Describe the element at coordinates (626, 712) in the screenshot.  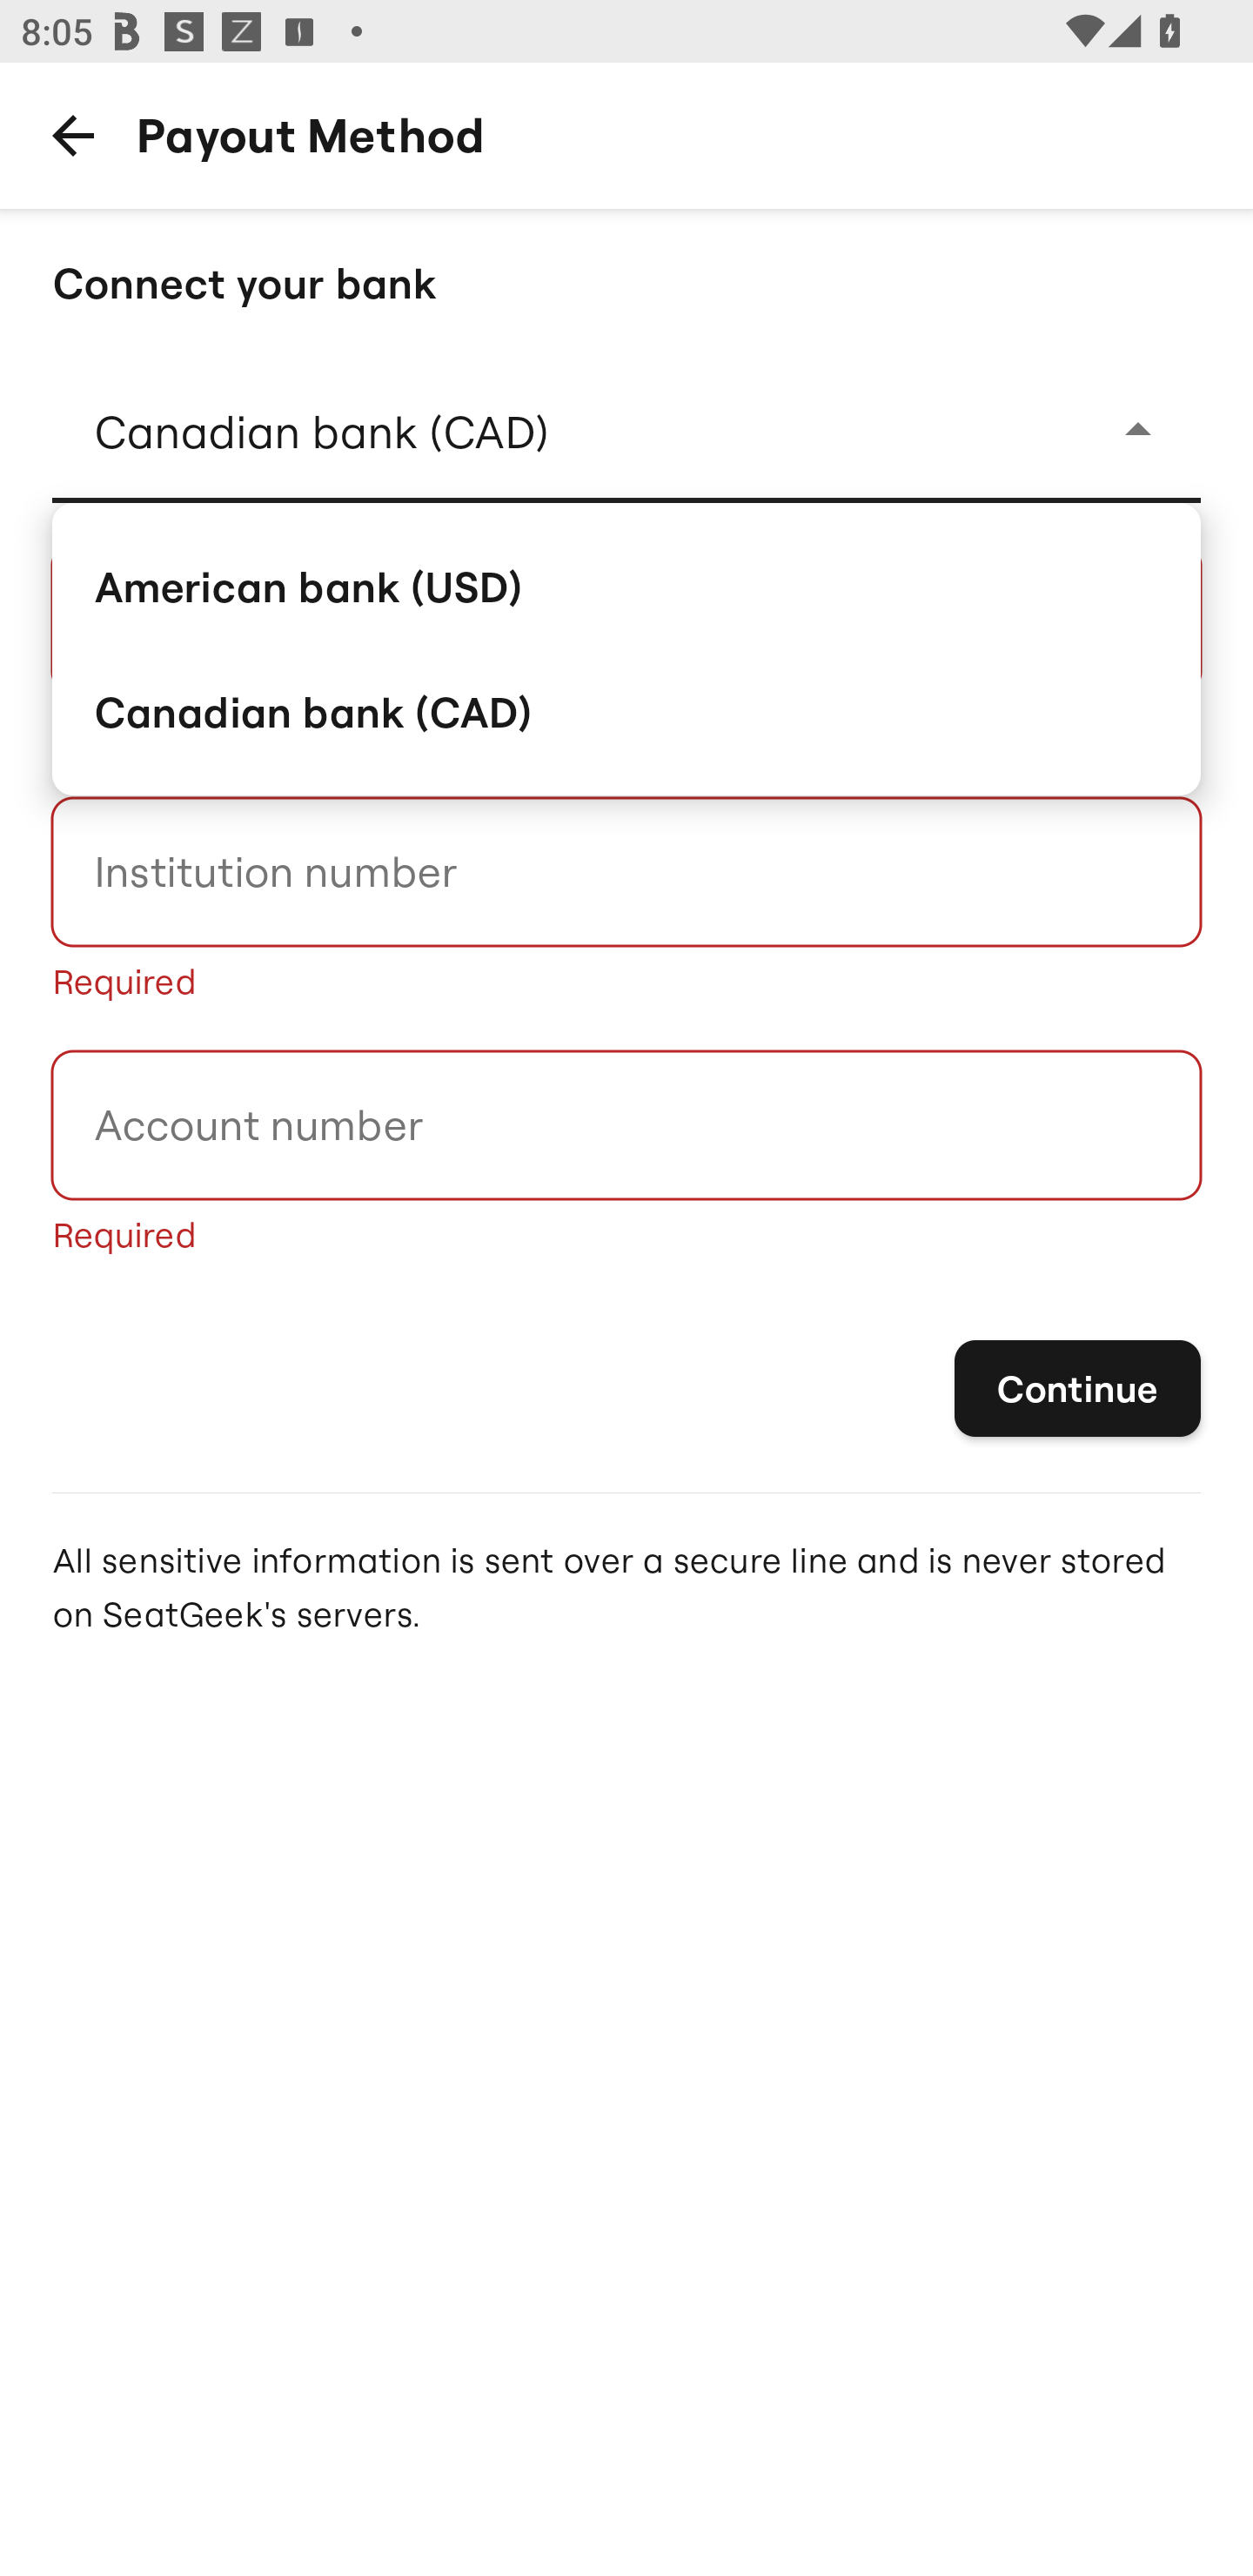
I see `Canadian bank (CAD)` at that location.